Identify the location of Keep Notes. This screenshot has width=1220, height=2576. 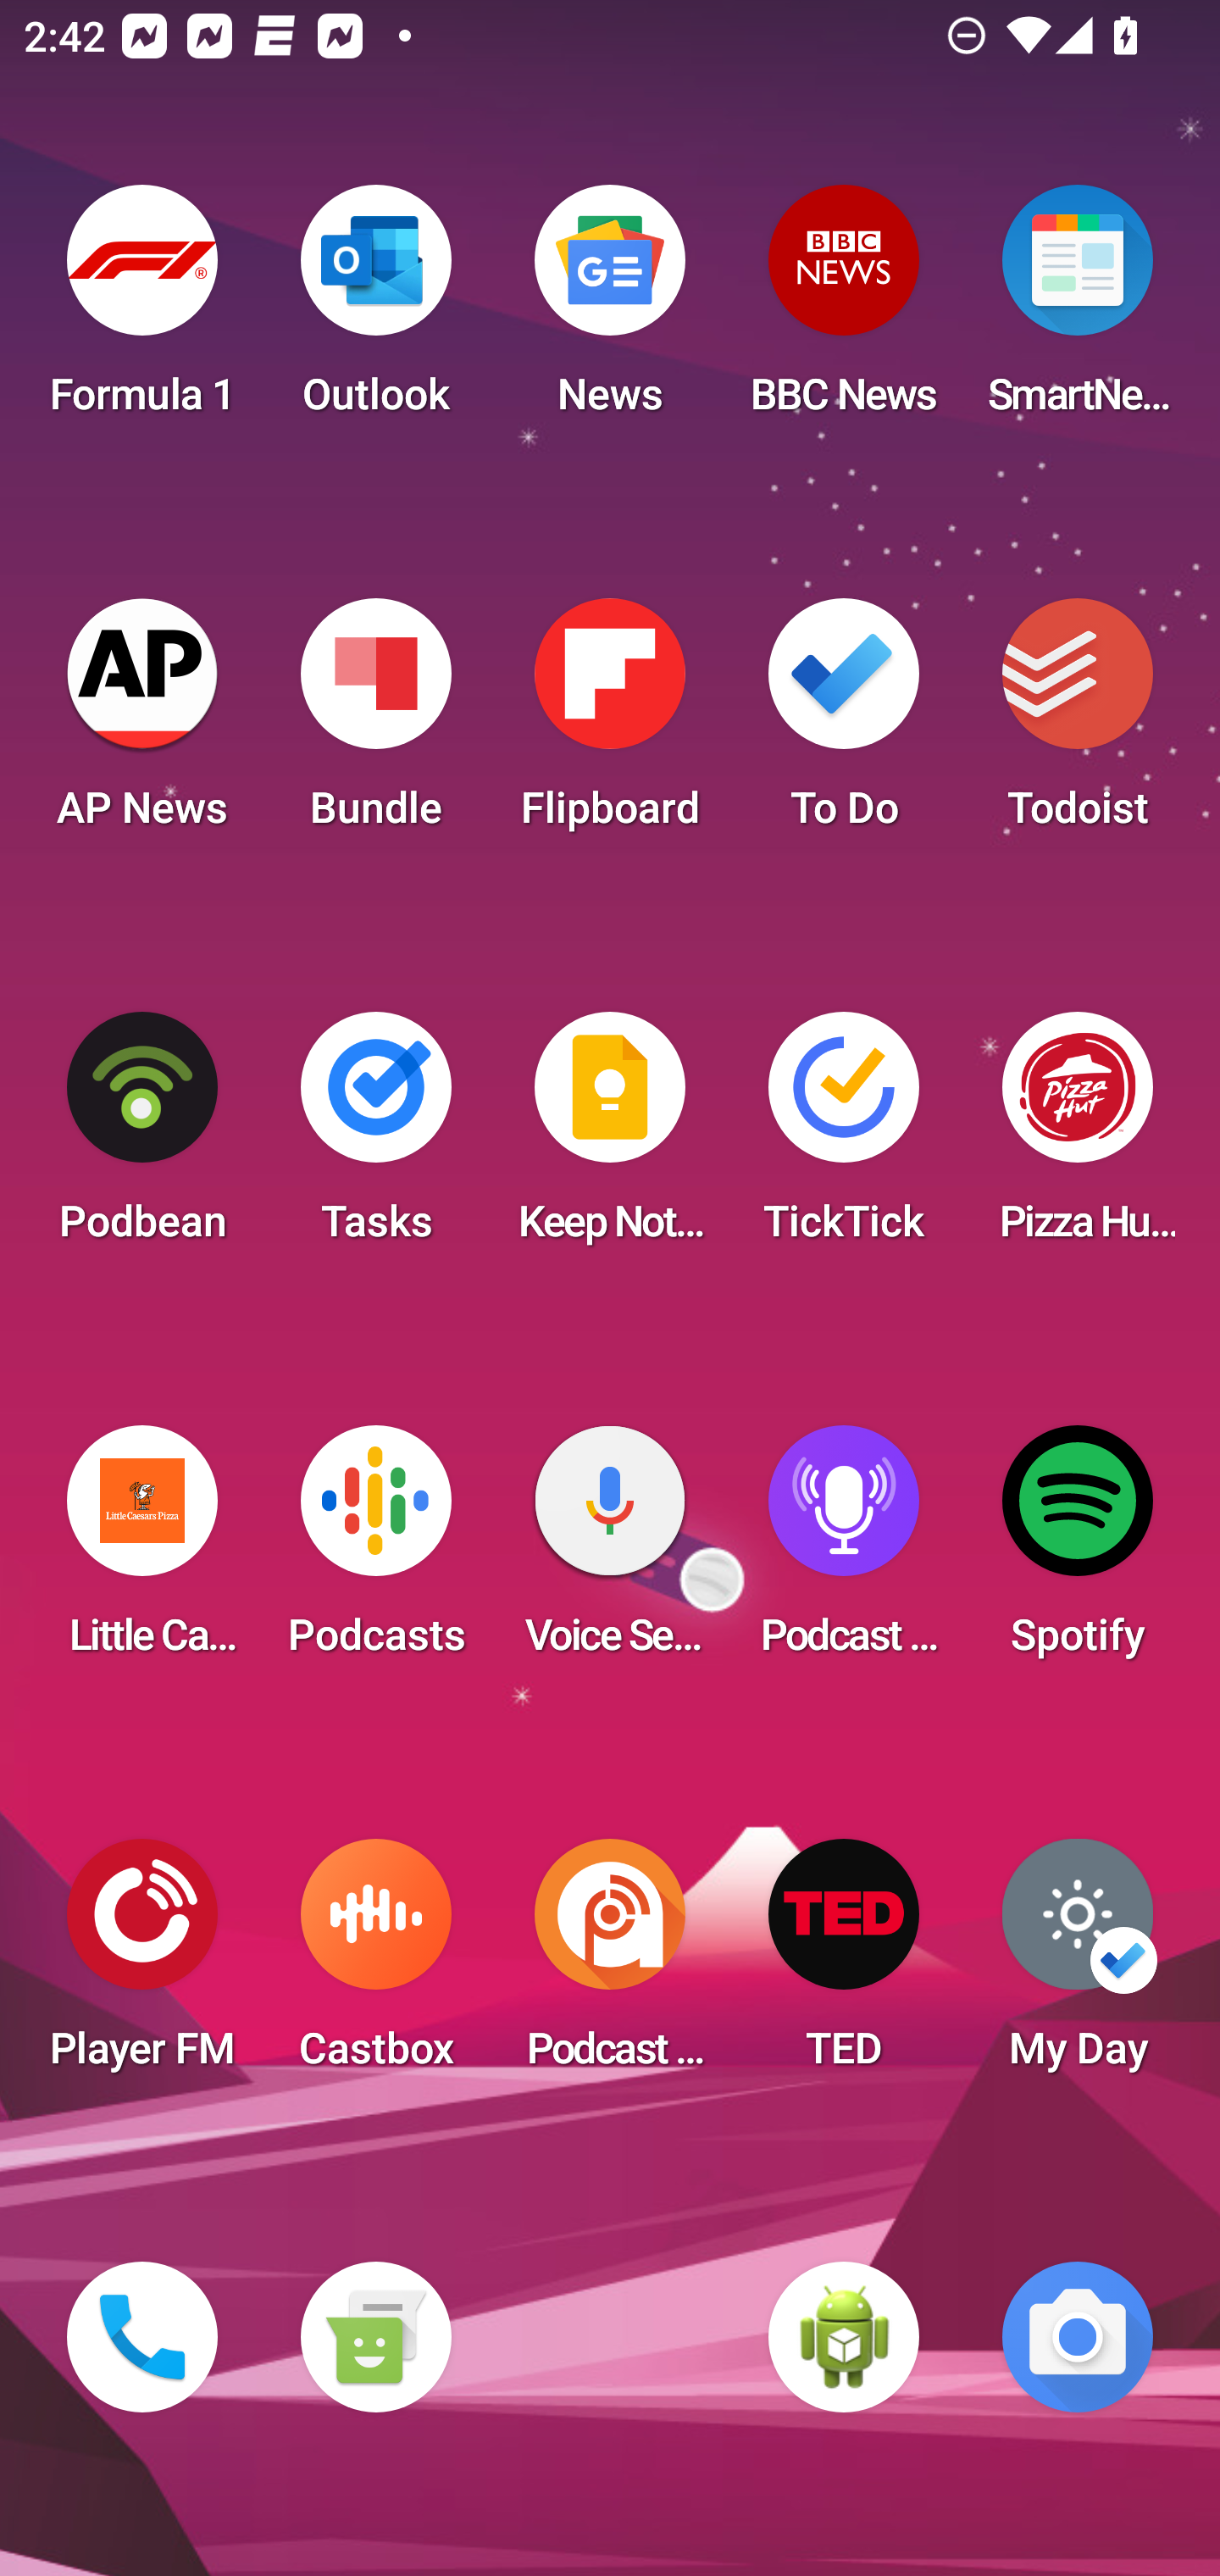
(610, 1137).